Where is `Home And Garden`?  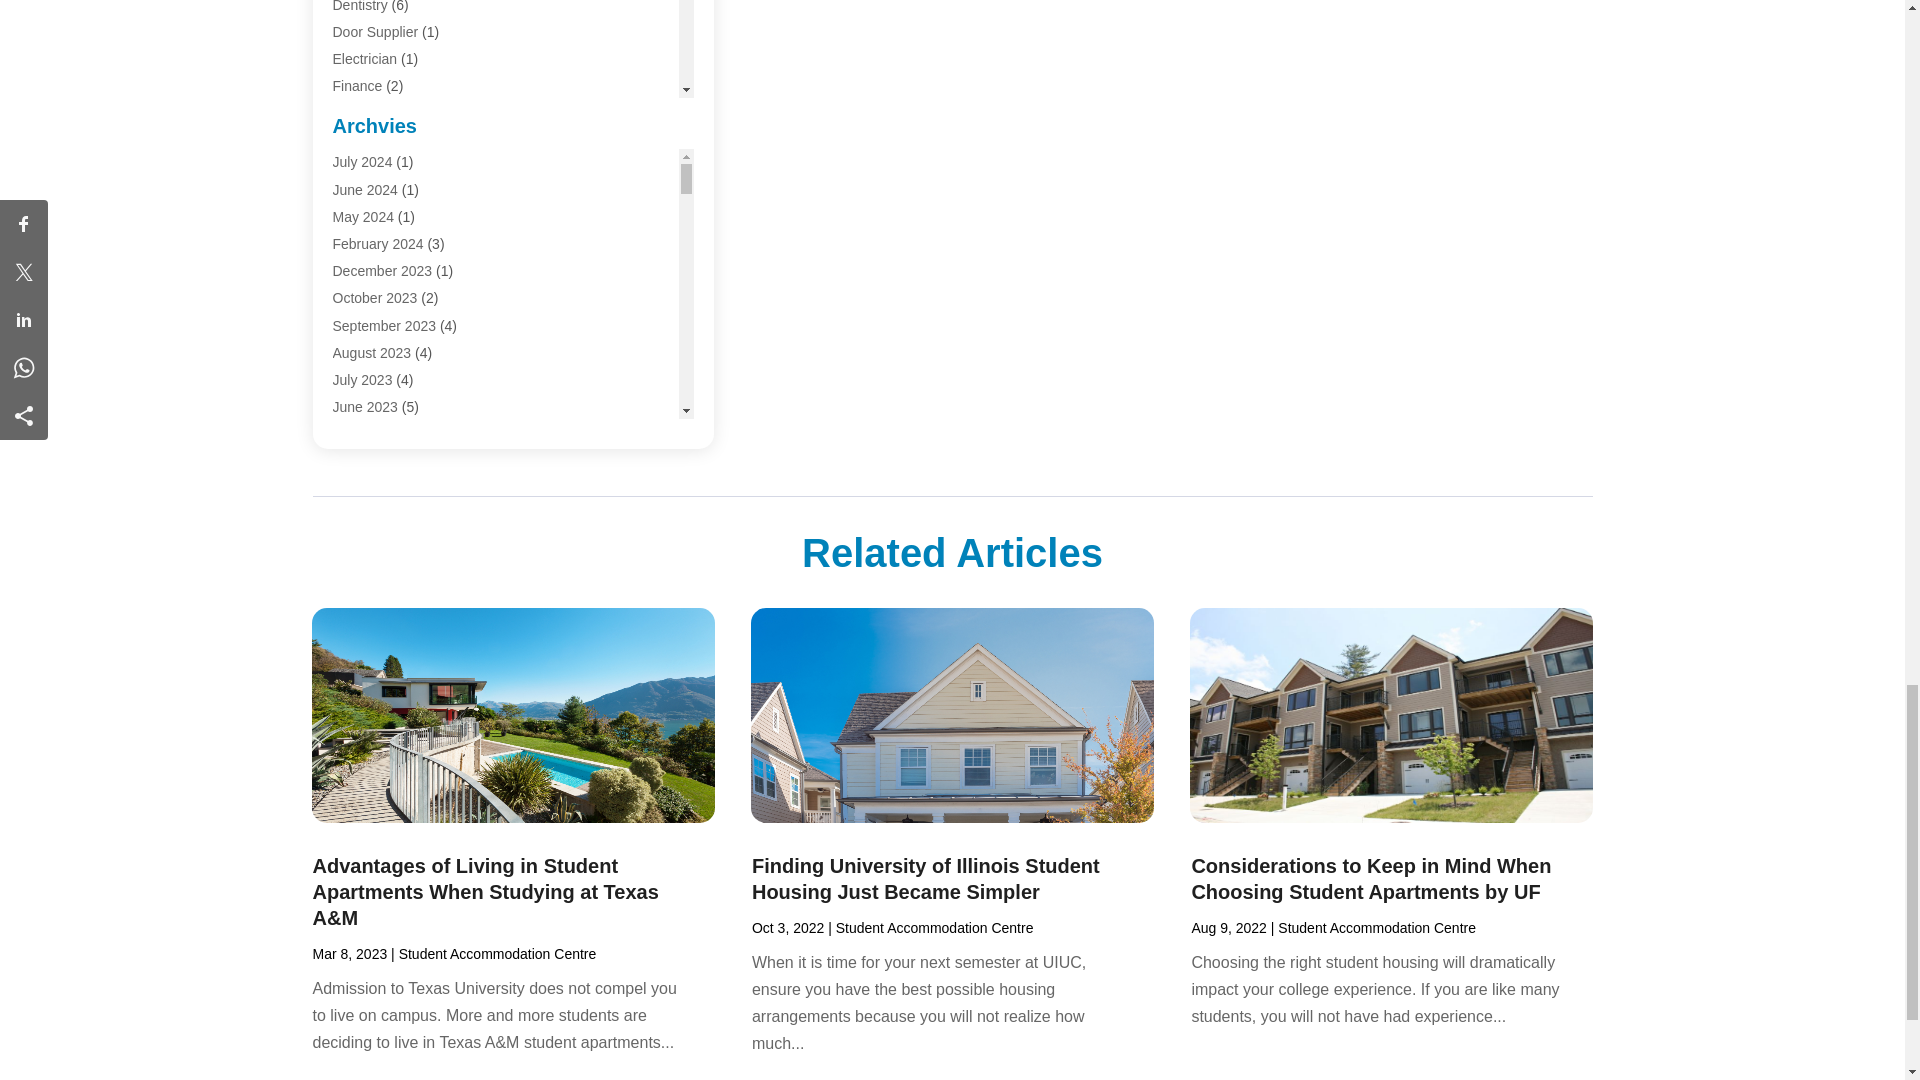 Home And Garden is located at coordinates (390, 194).